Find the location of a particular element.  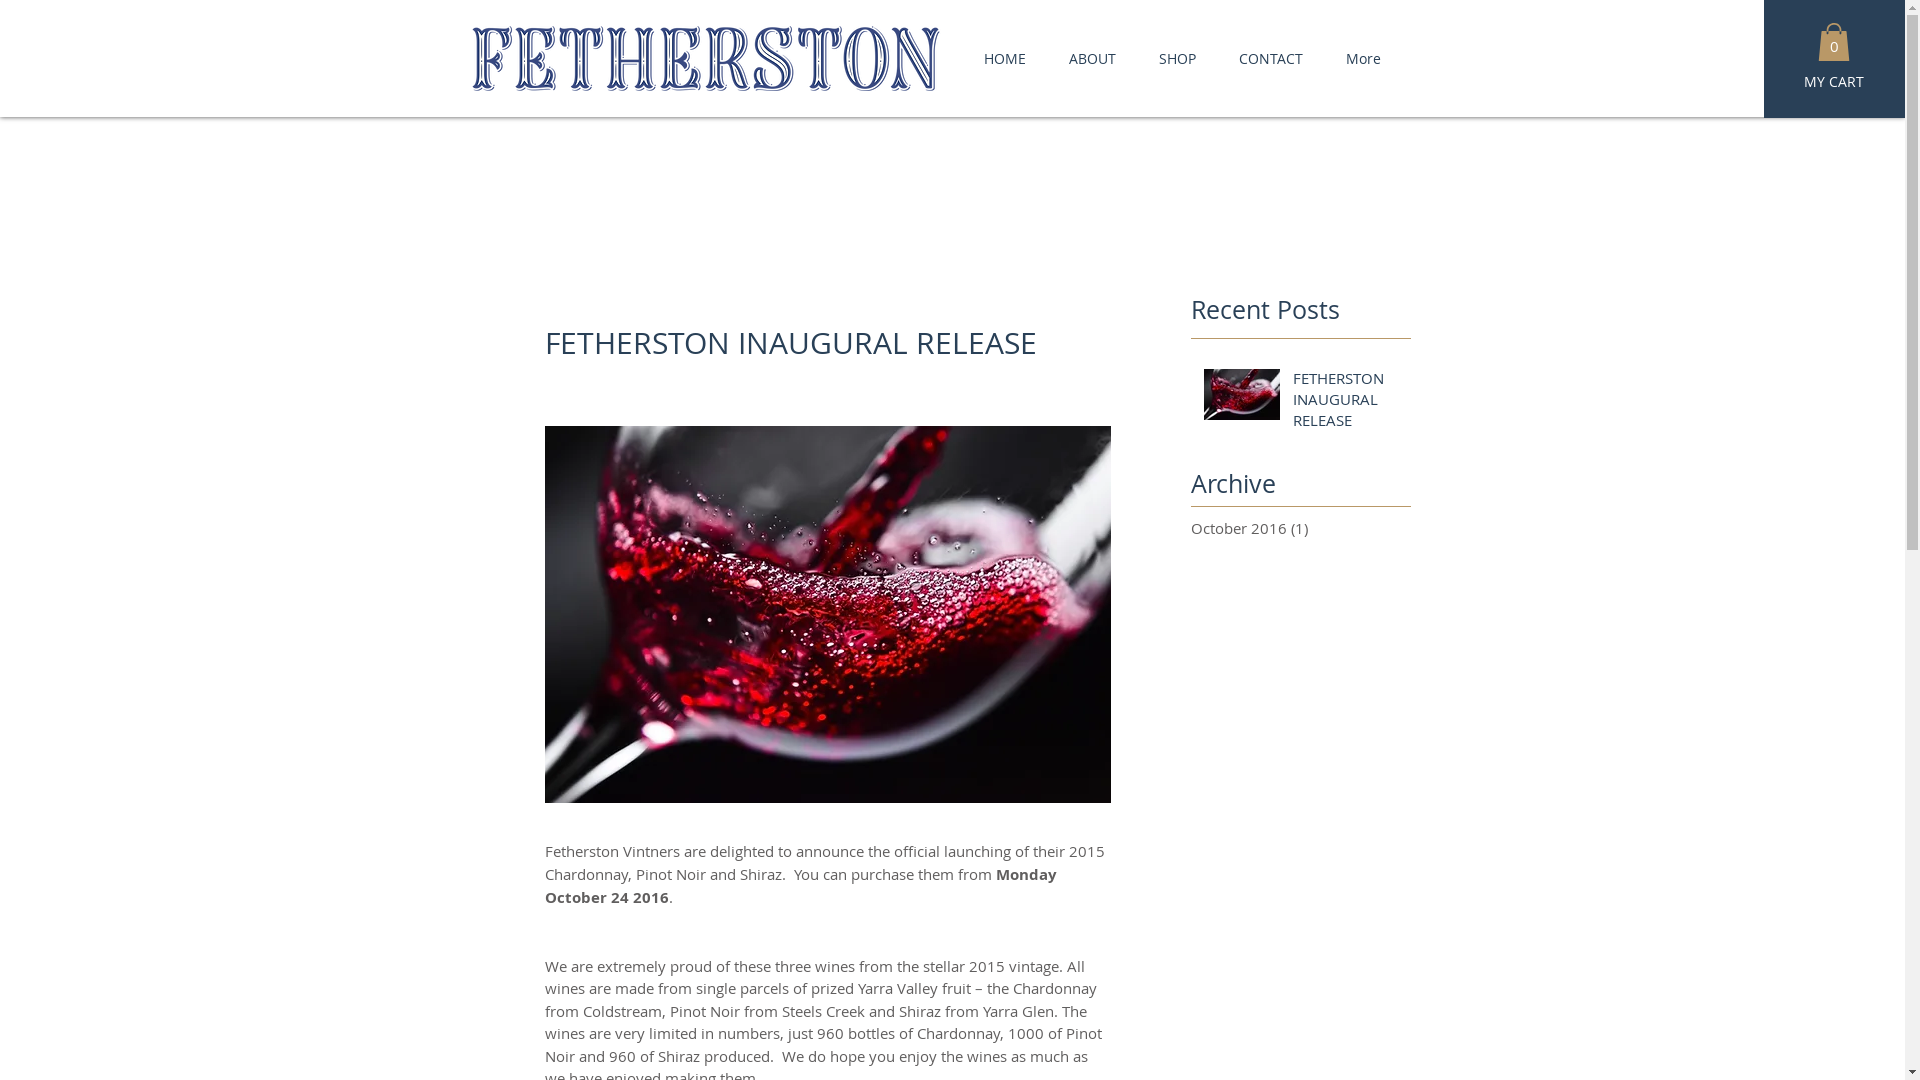

CONTACT is located at coordinates (1272, 58).